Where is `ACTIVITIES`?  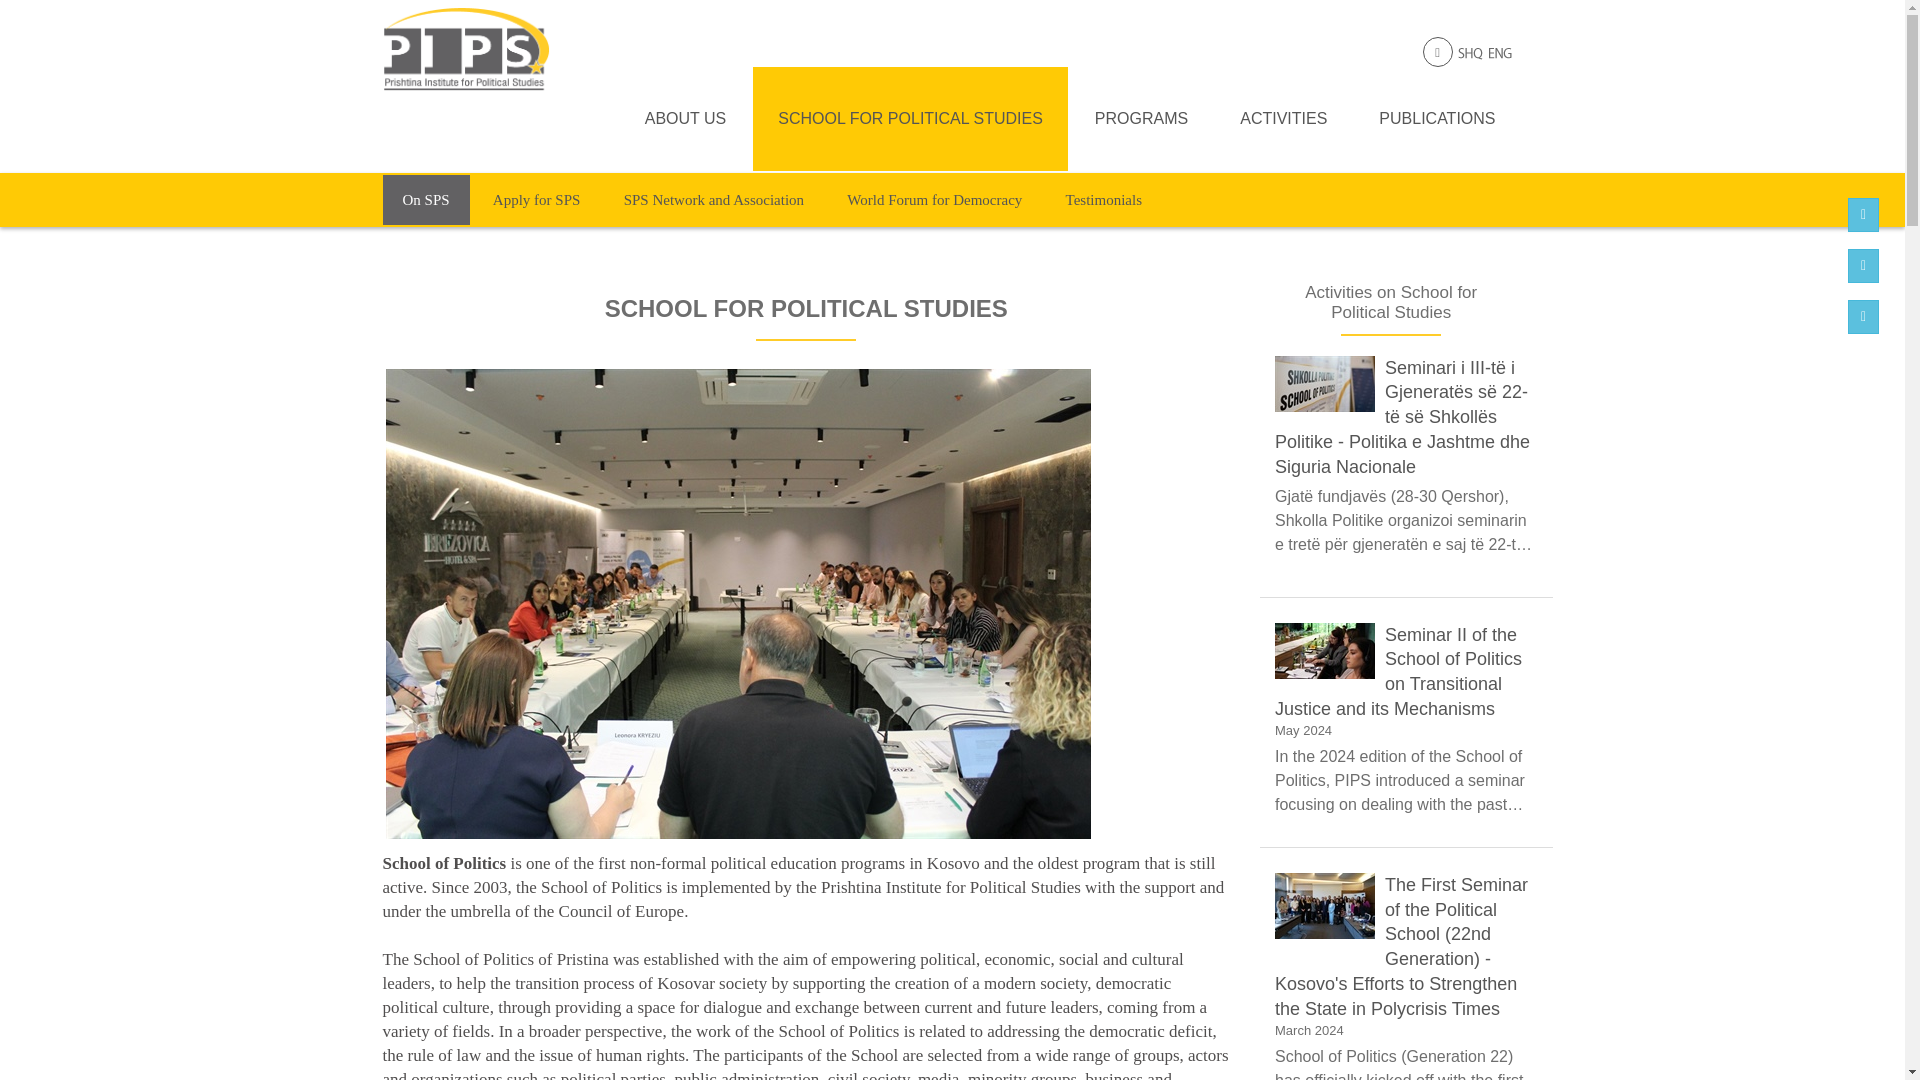 ACTIVITIES is located at coordinates (1283, 118).